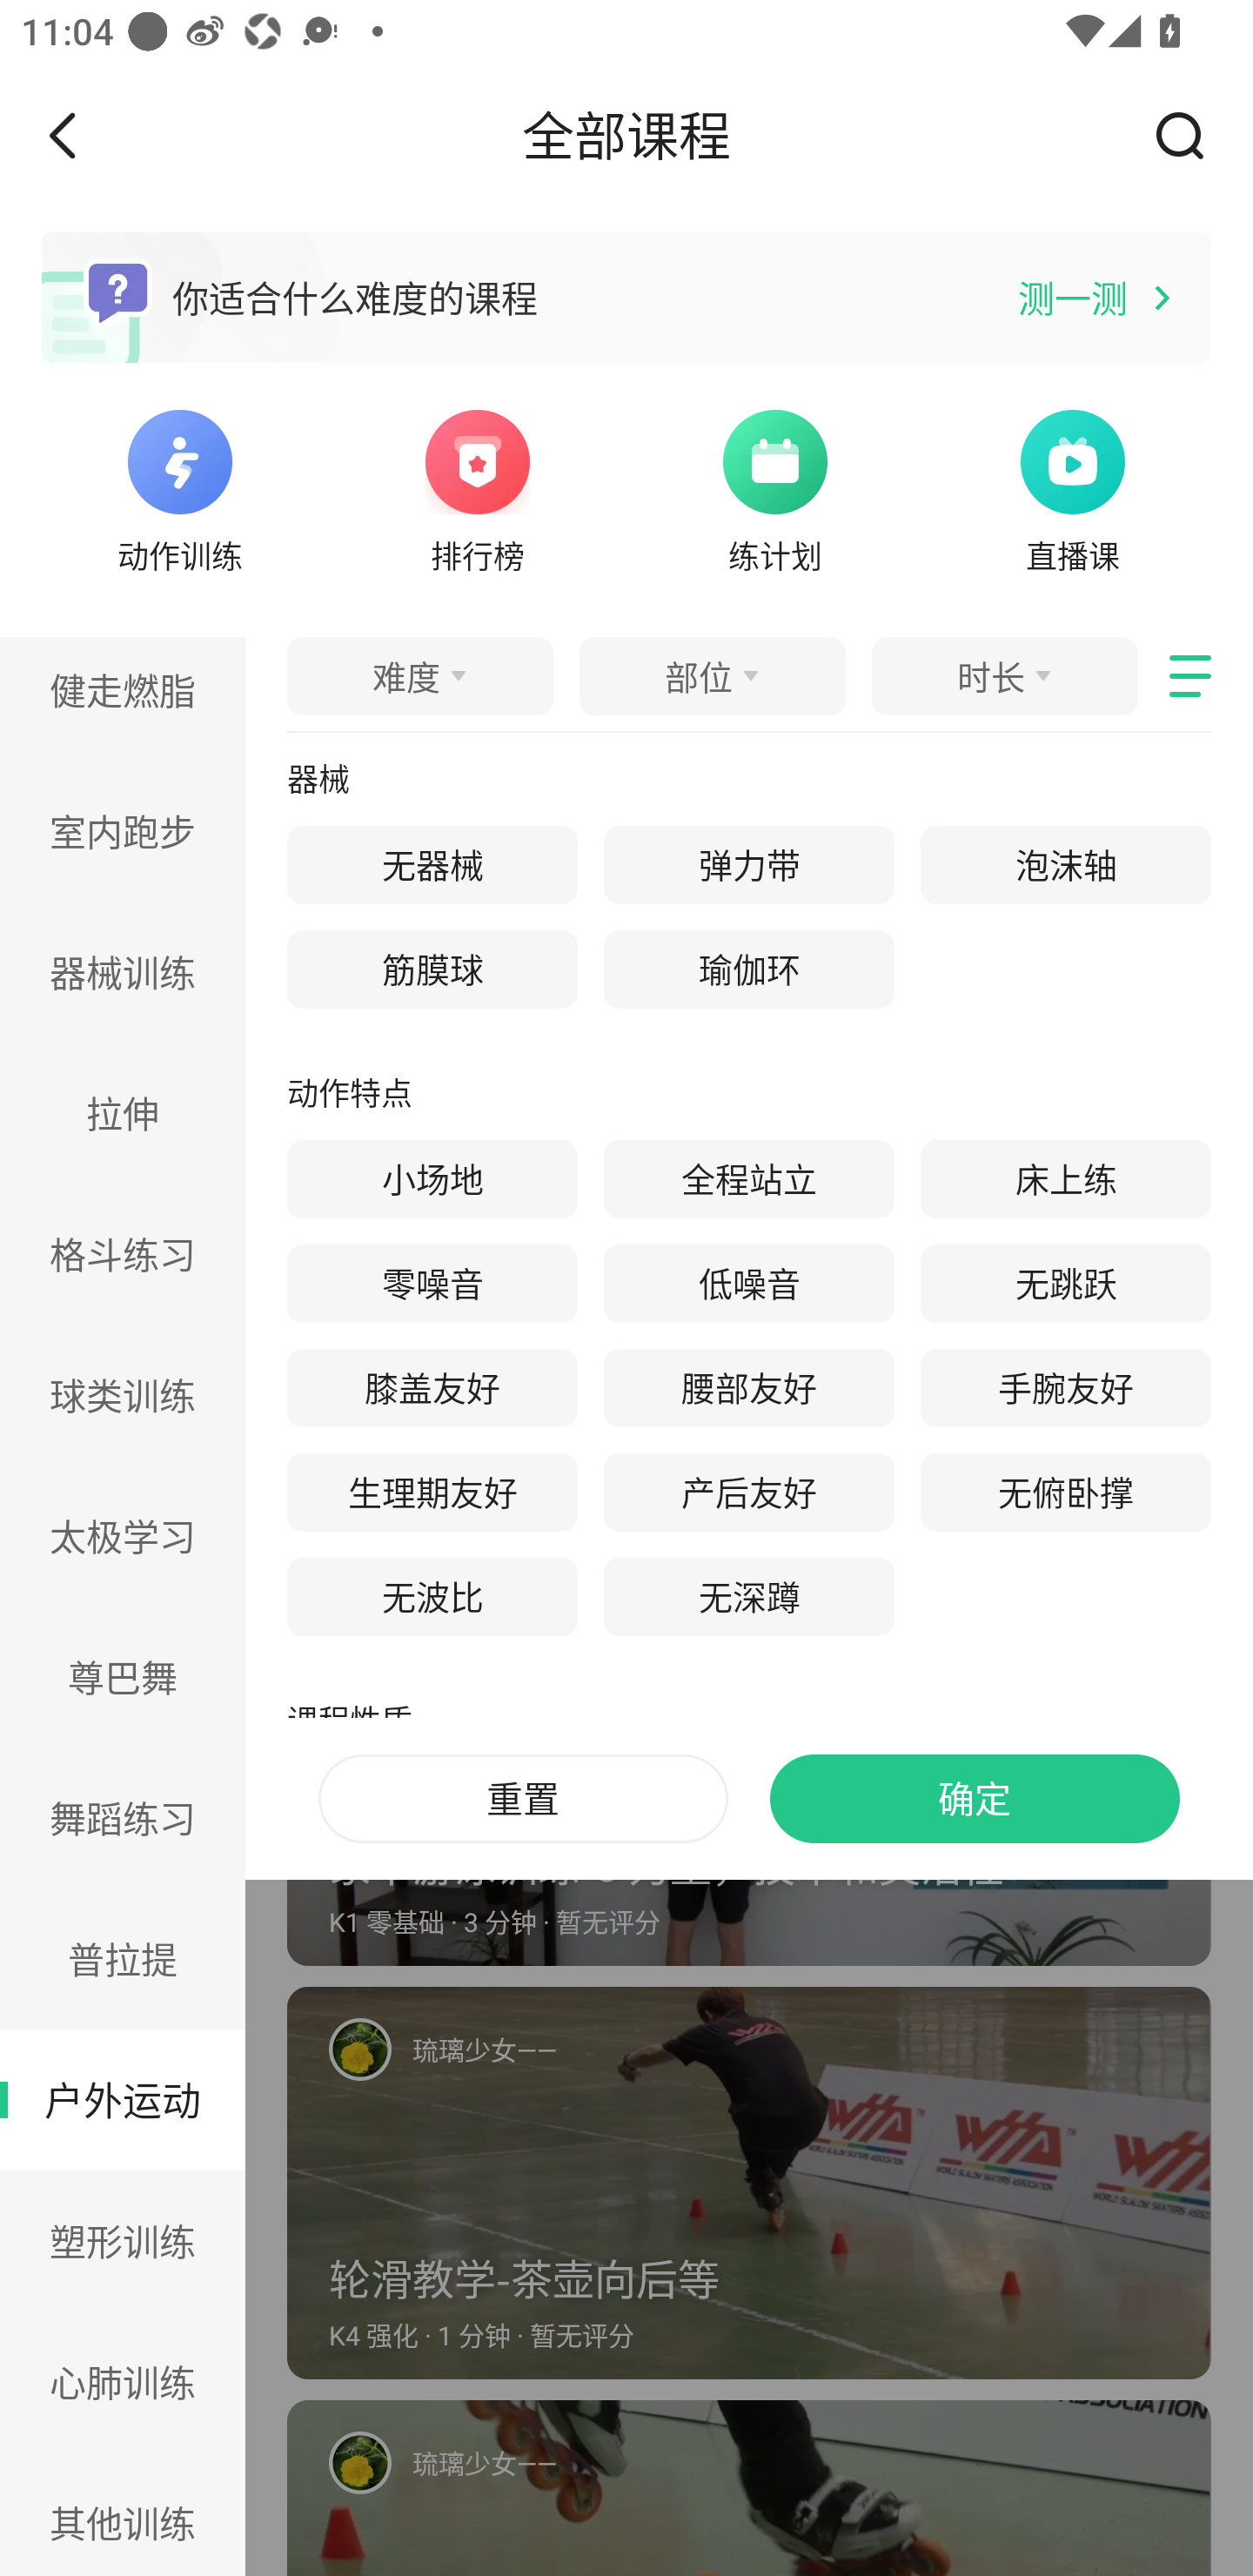  Describe the element at coordinates (123, 2381) in the screenshot. I see `心肺训练` at that location.